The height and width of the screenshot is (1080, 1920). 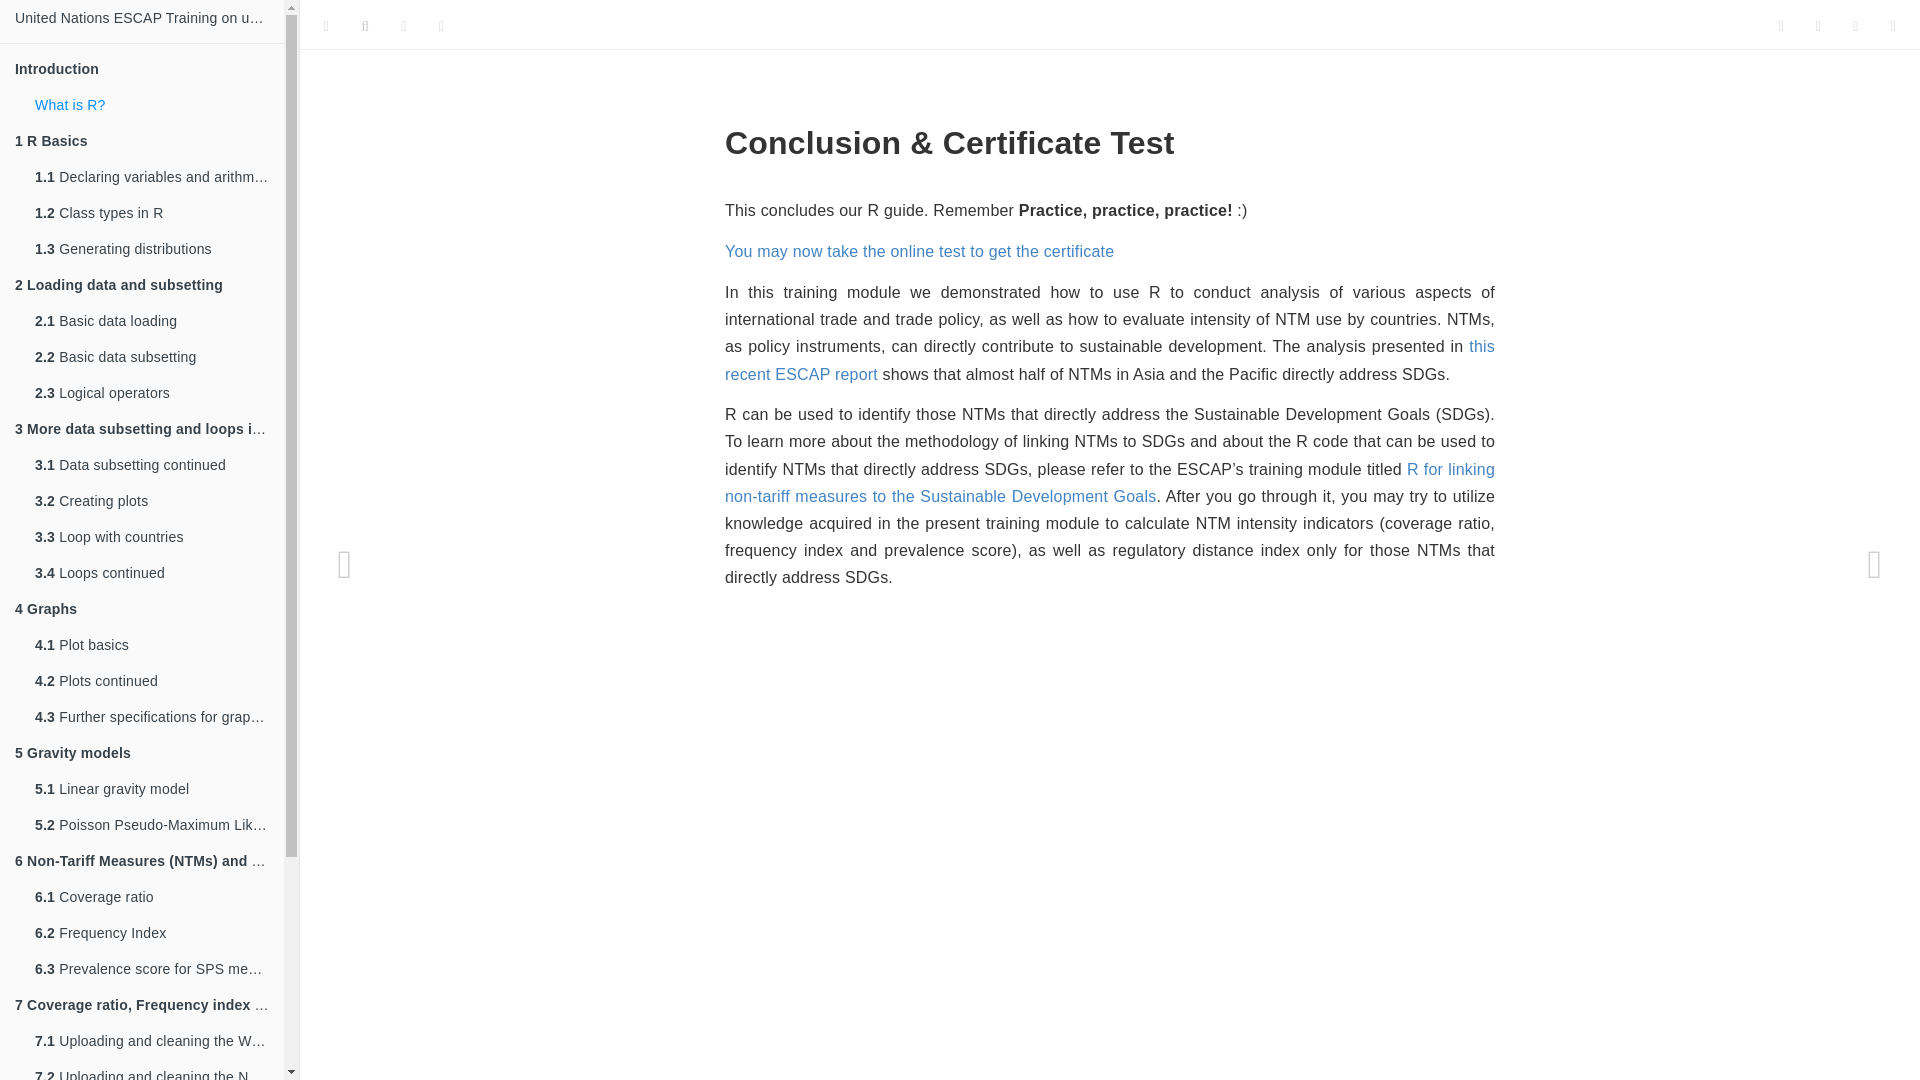 I want to click on 3.2 Creating plots, so click(x=152, y=500).